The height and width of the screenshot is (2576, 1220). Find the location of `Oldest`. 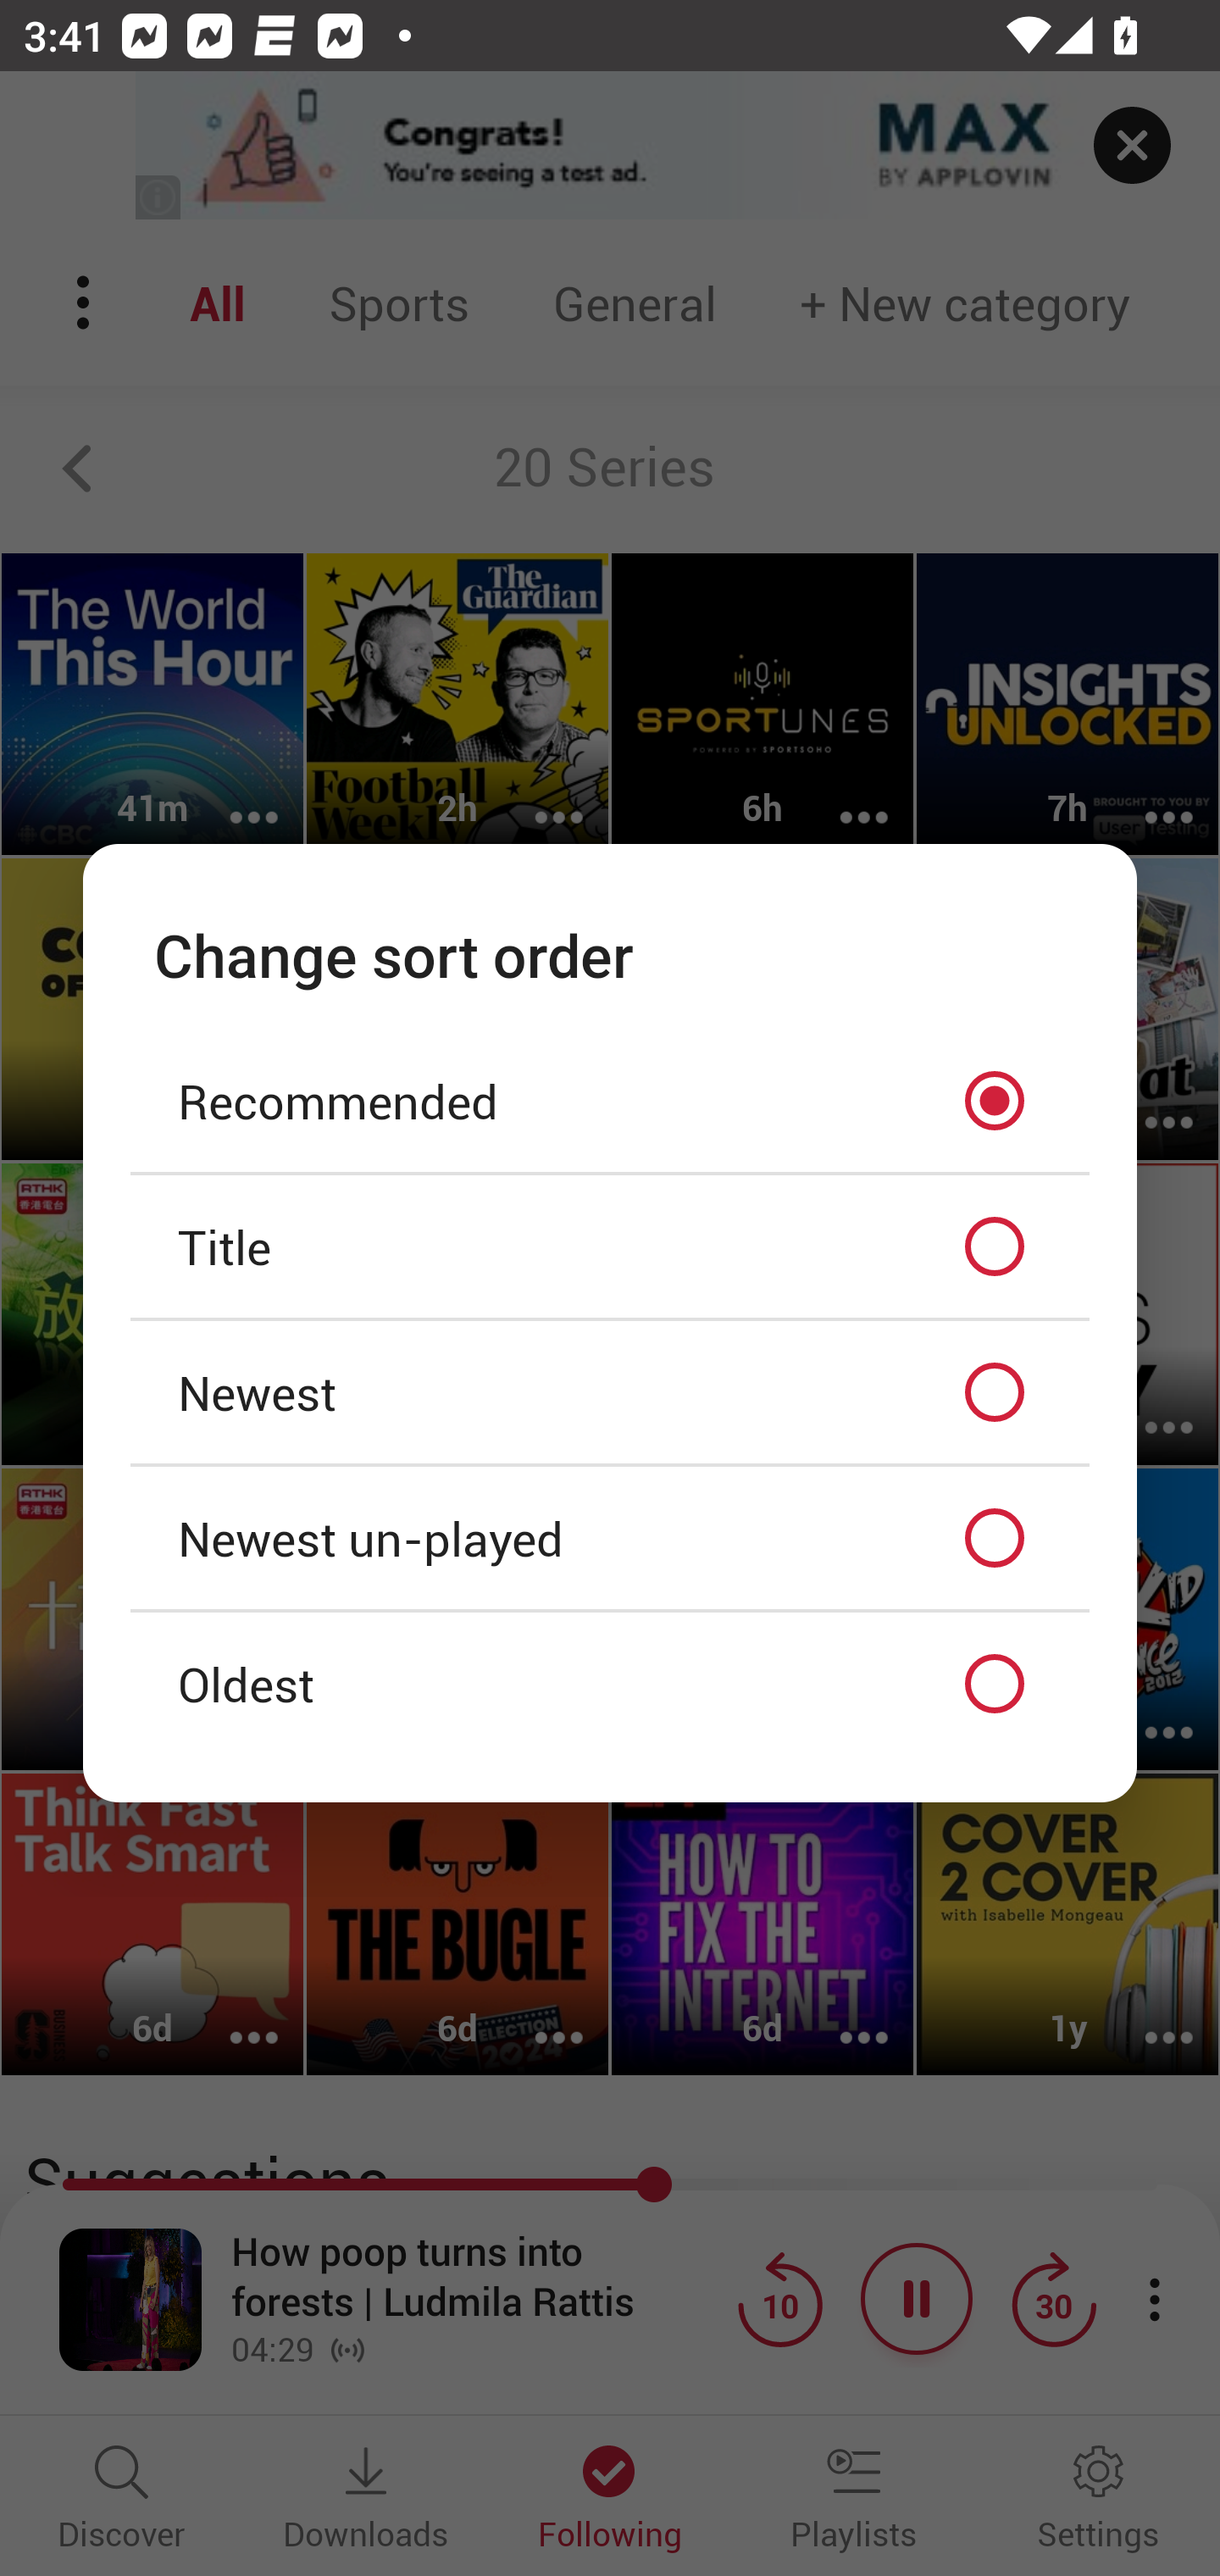

Oldest is located at coordinates (610, 1683).